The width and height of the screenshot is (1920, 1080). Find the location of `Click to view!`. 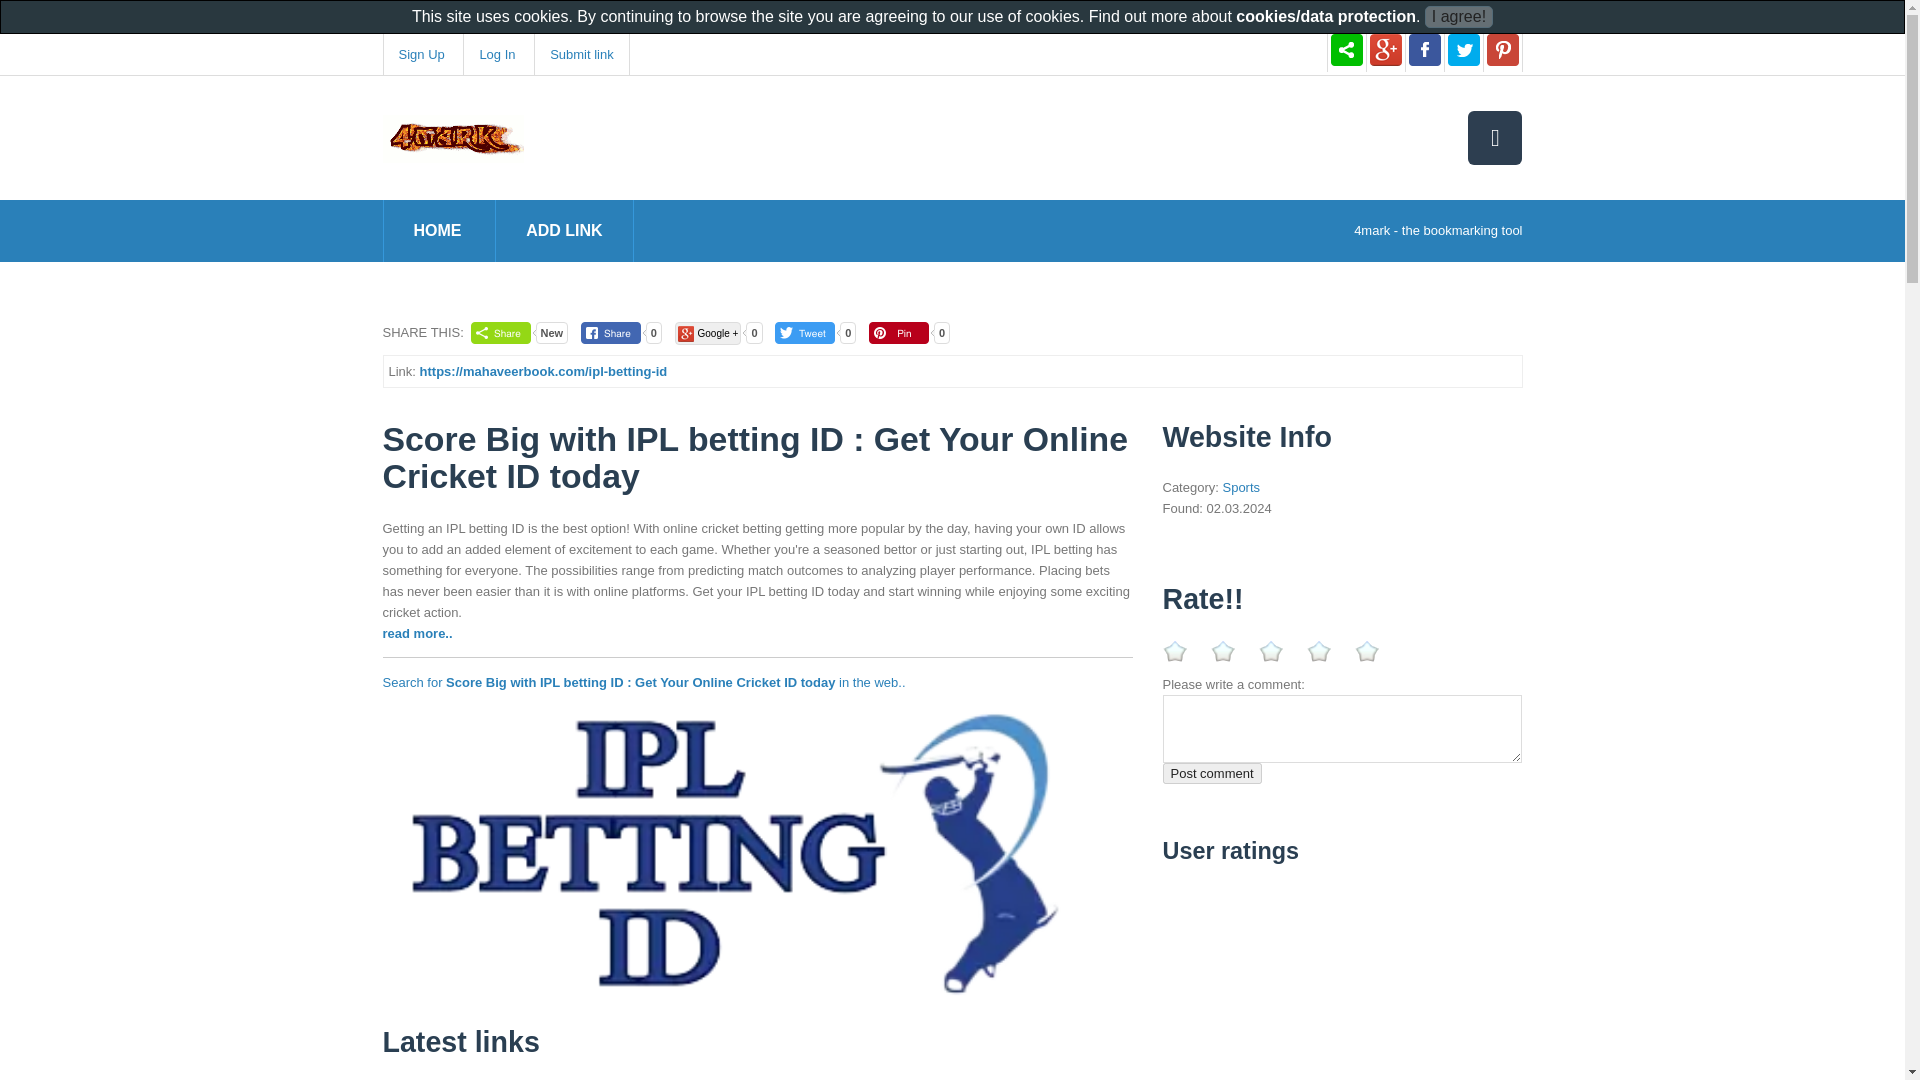

Click to view! is located at coordinates (757, 852).